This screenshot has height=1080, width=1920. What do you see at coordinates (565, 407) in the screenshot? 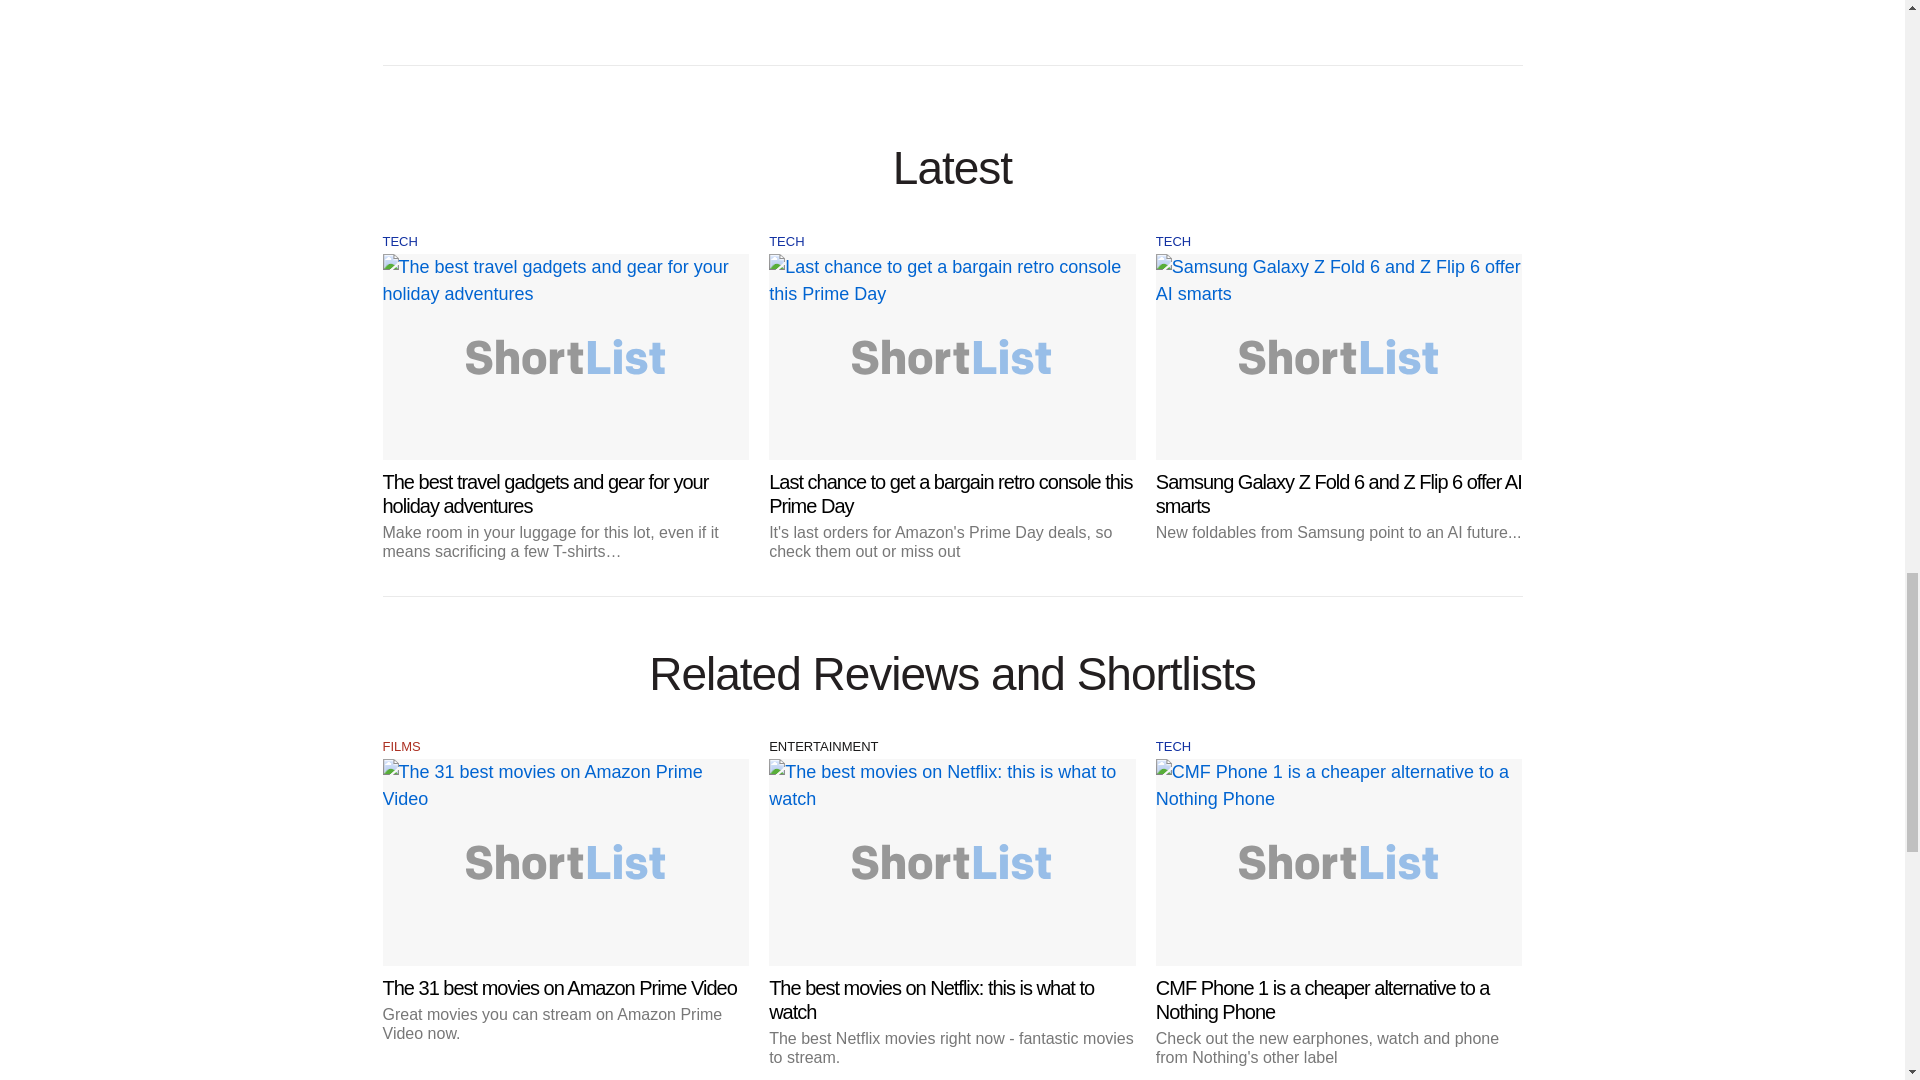
I see `The best travel gadgets and gear for your holiday adventures` at bounding box center [565, 407].